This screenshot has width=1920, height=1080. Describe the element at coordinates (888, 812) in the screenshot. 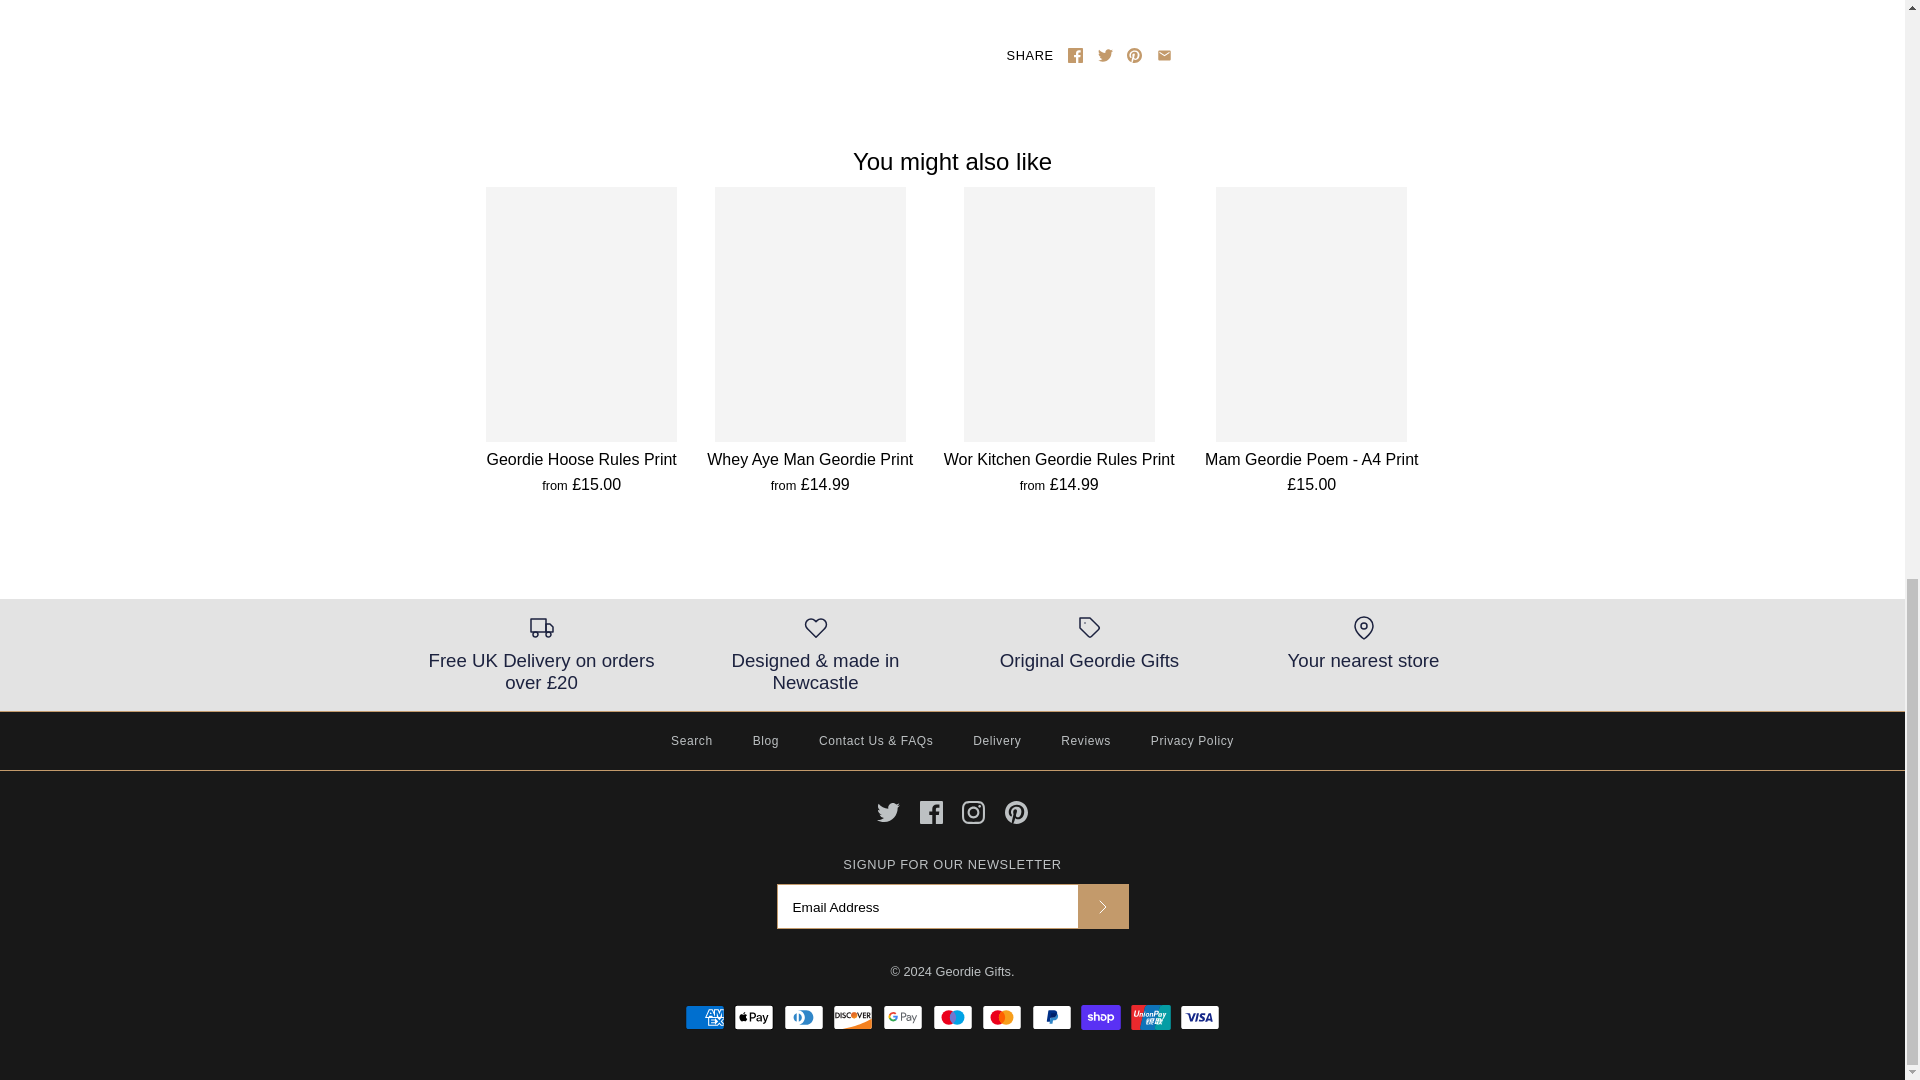

I see `Twitter` at that location.